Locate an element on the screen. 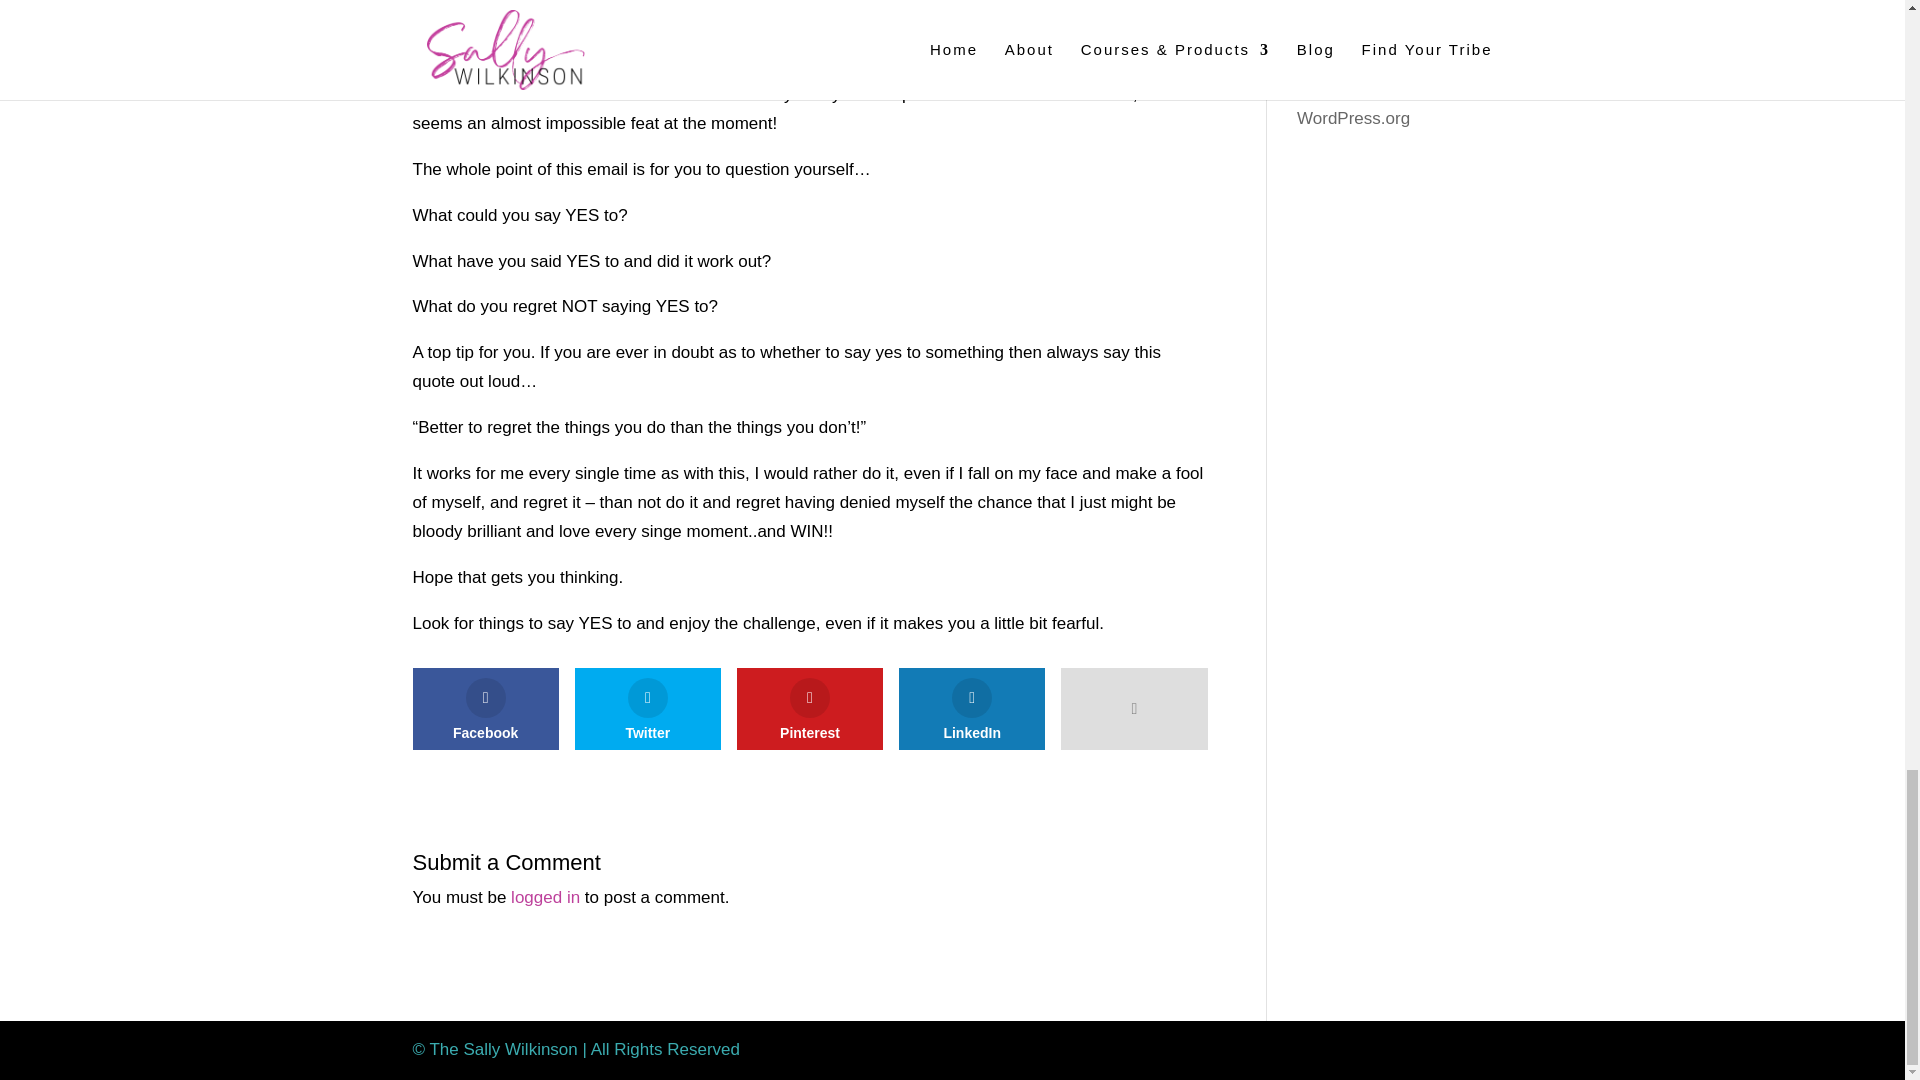 The image size is (1920, 1080). Facebook is located at coordinates (485, 708).